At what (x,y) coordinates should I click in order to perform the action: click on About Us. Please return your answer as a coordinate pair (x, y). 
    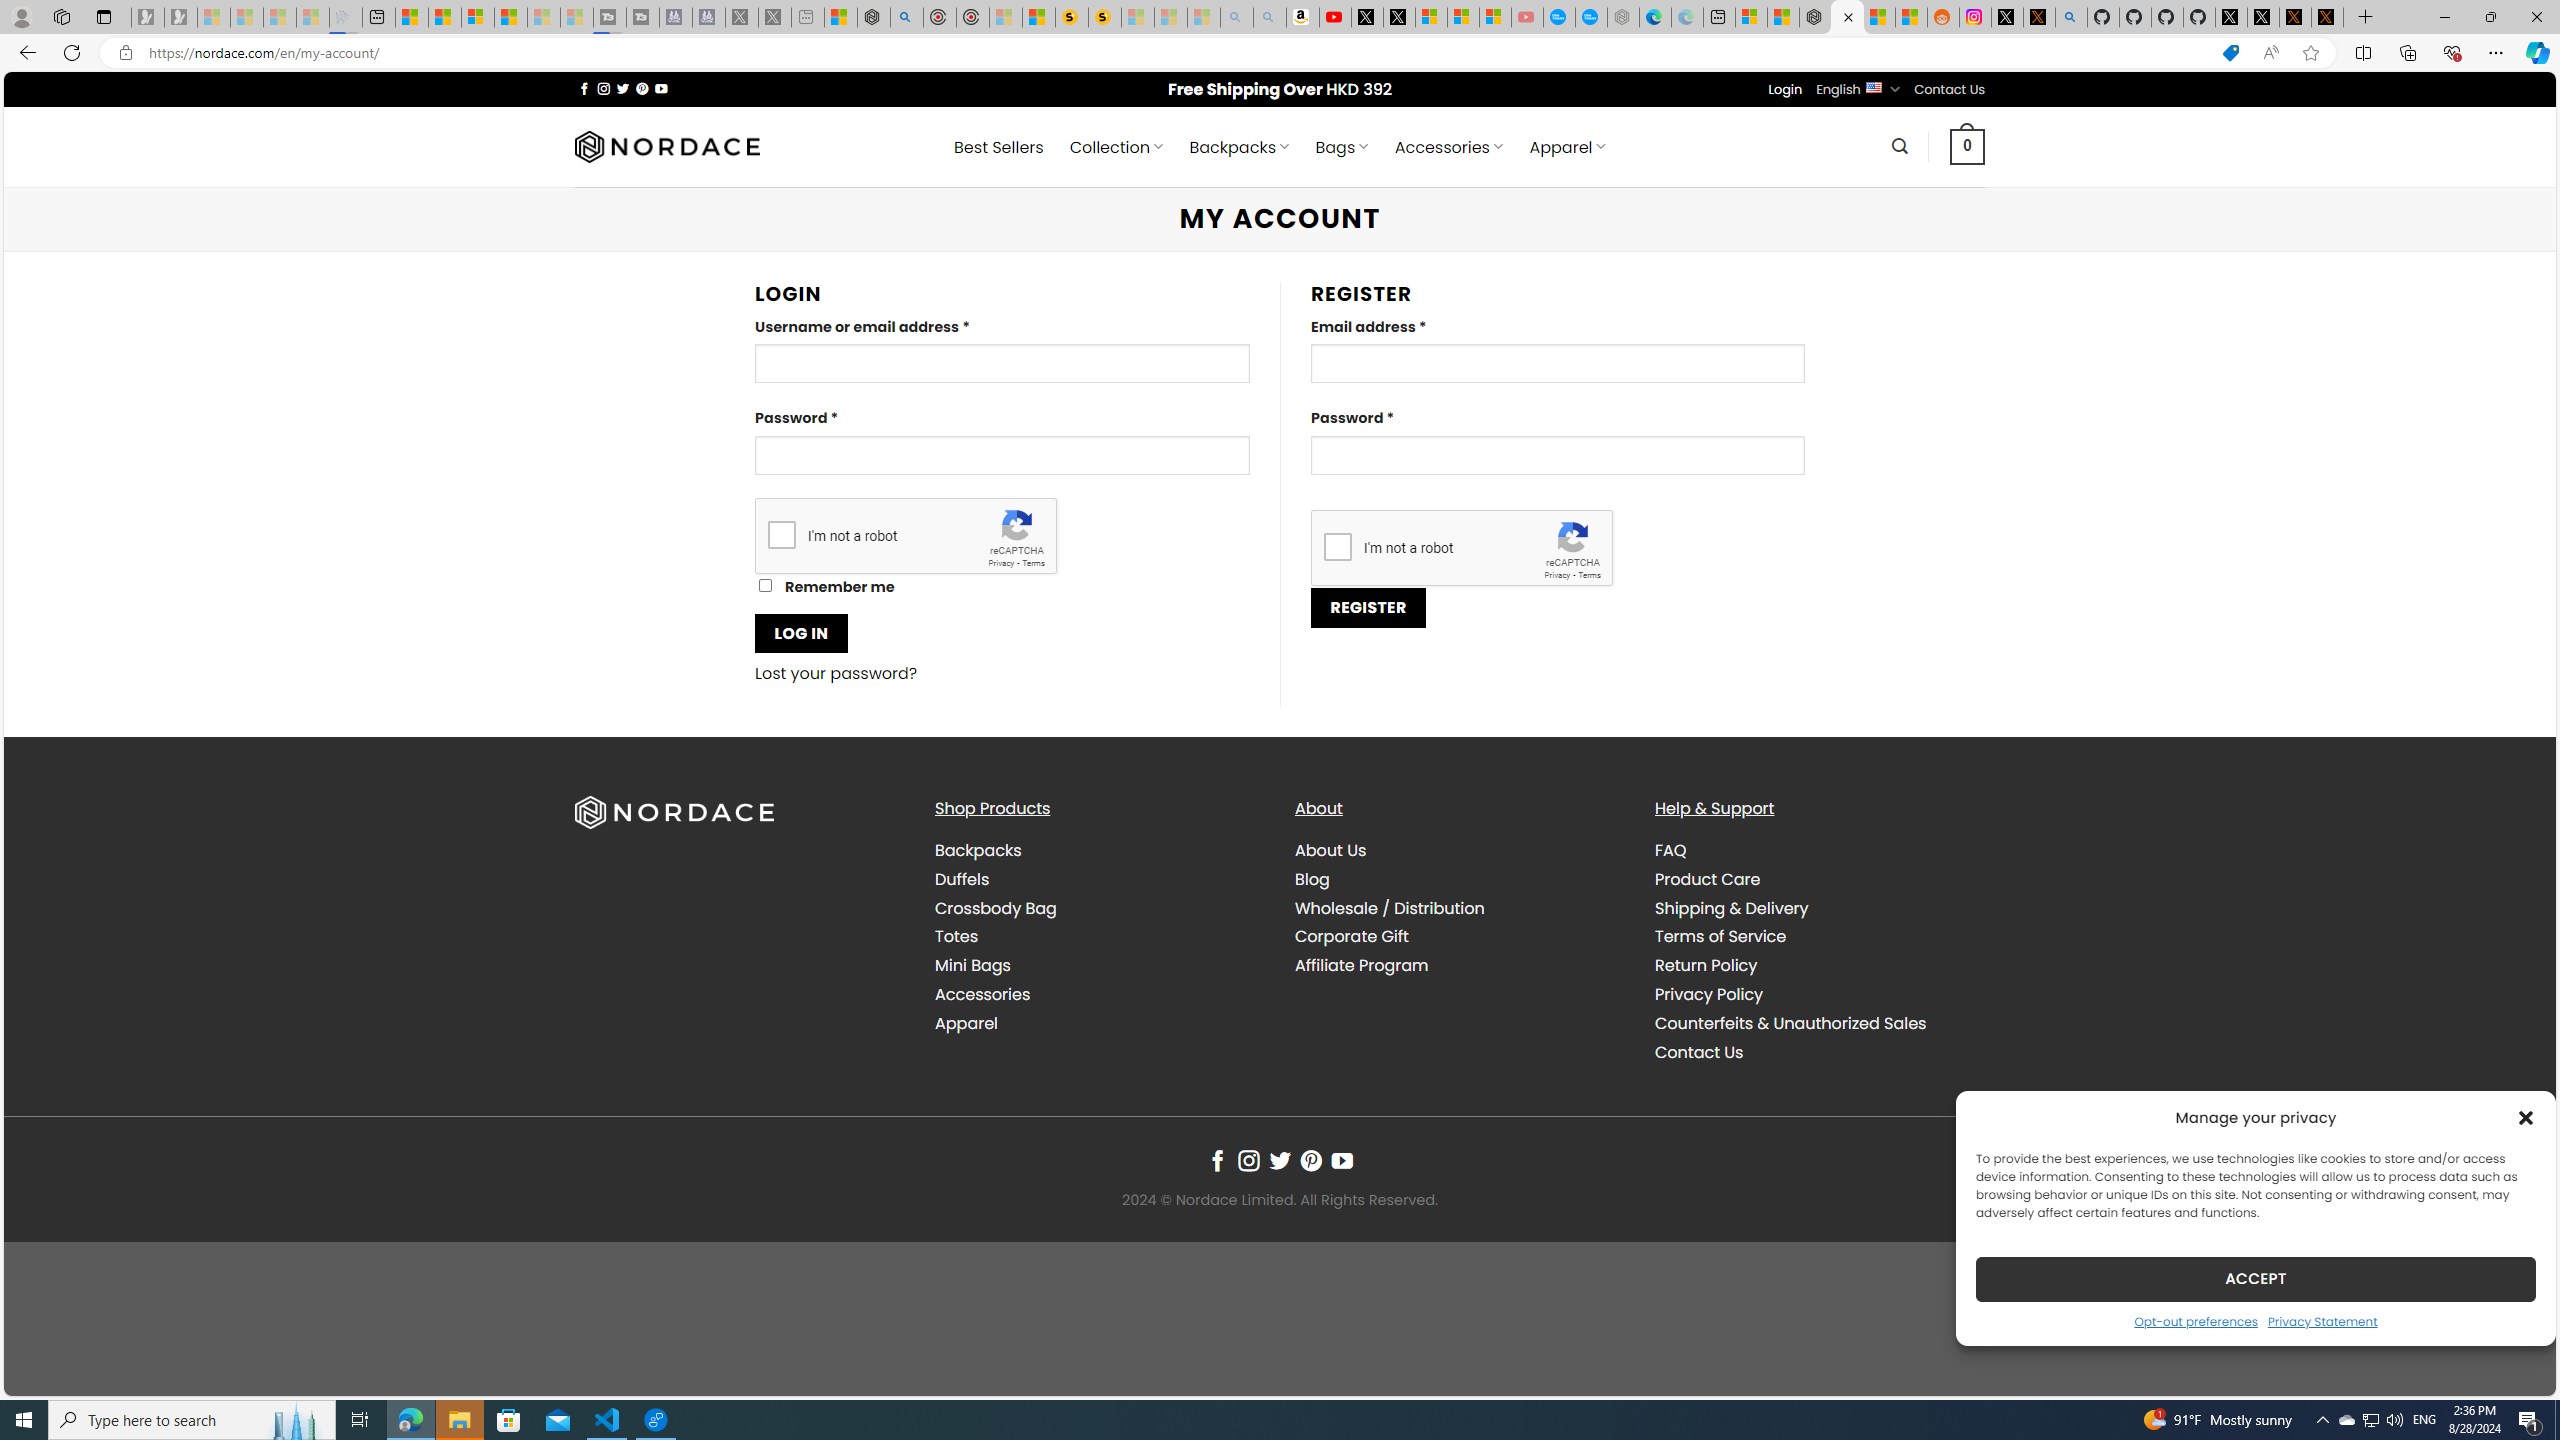
    Looking at the image, I should click on (1331, 850).